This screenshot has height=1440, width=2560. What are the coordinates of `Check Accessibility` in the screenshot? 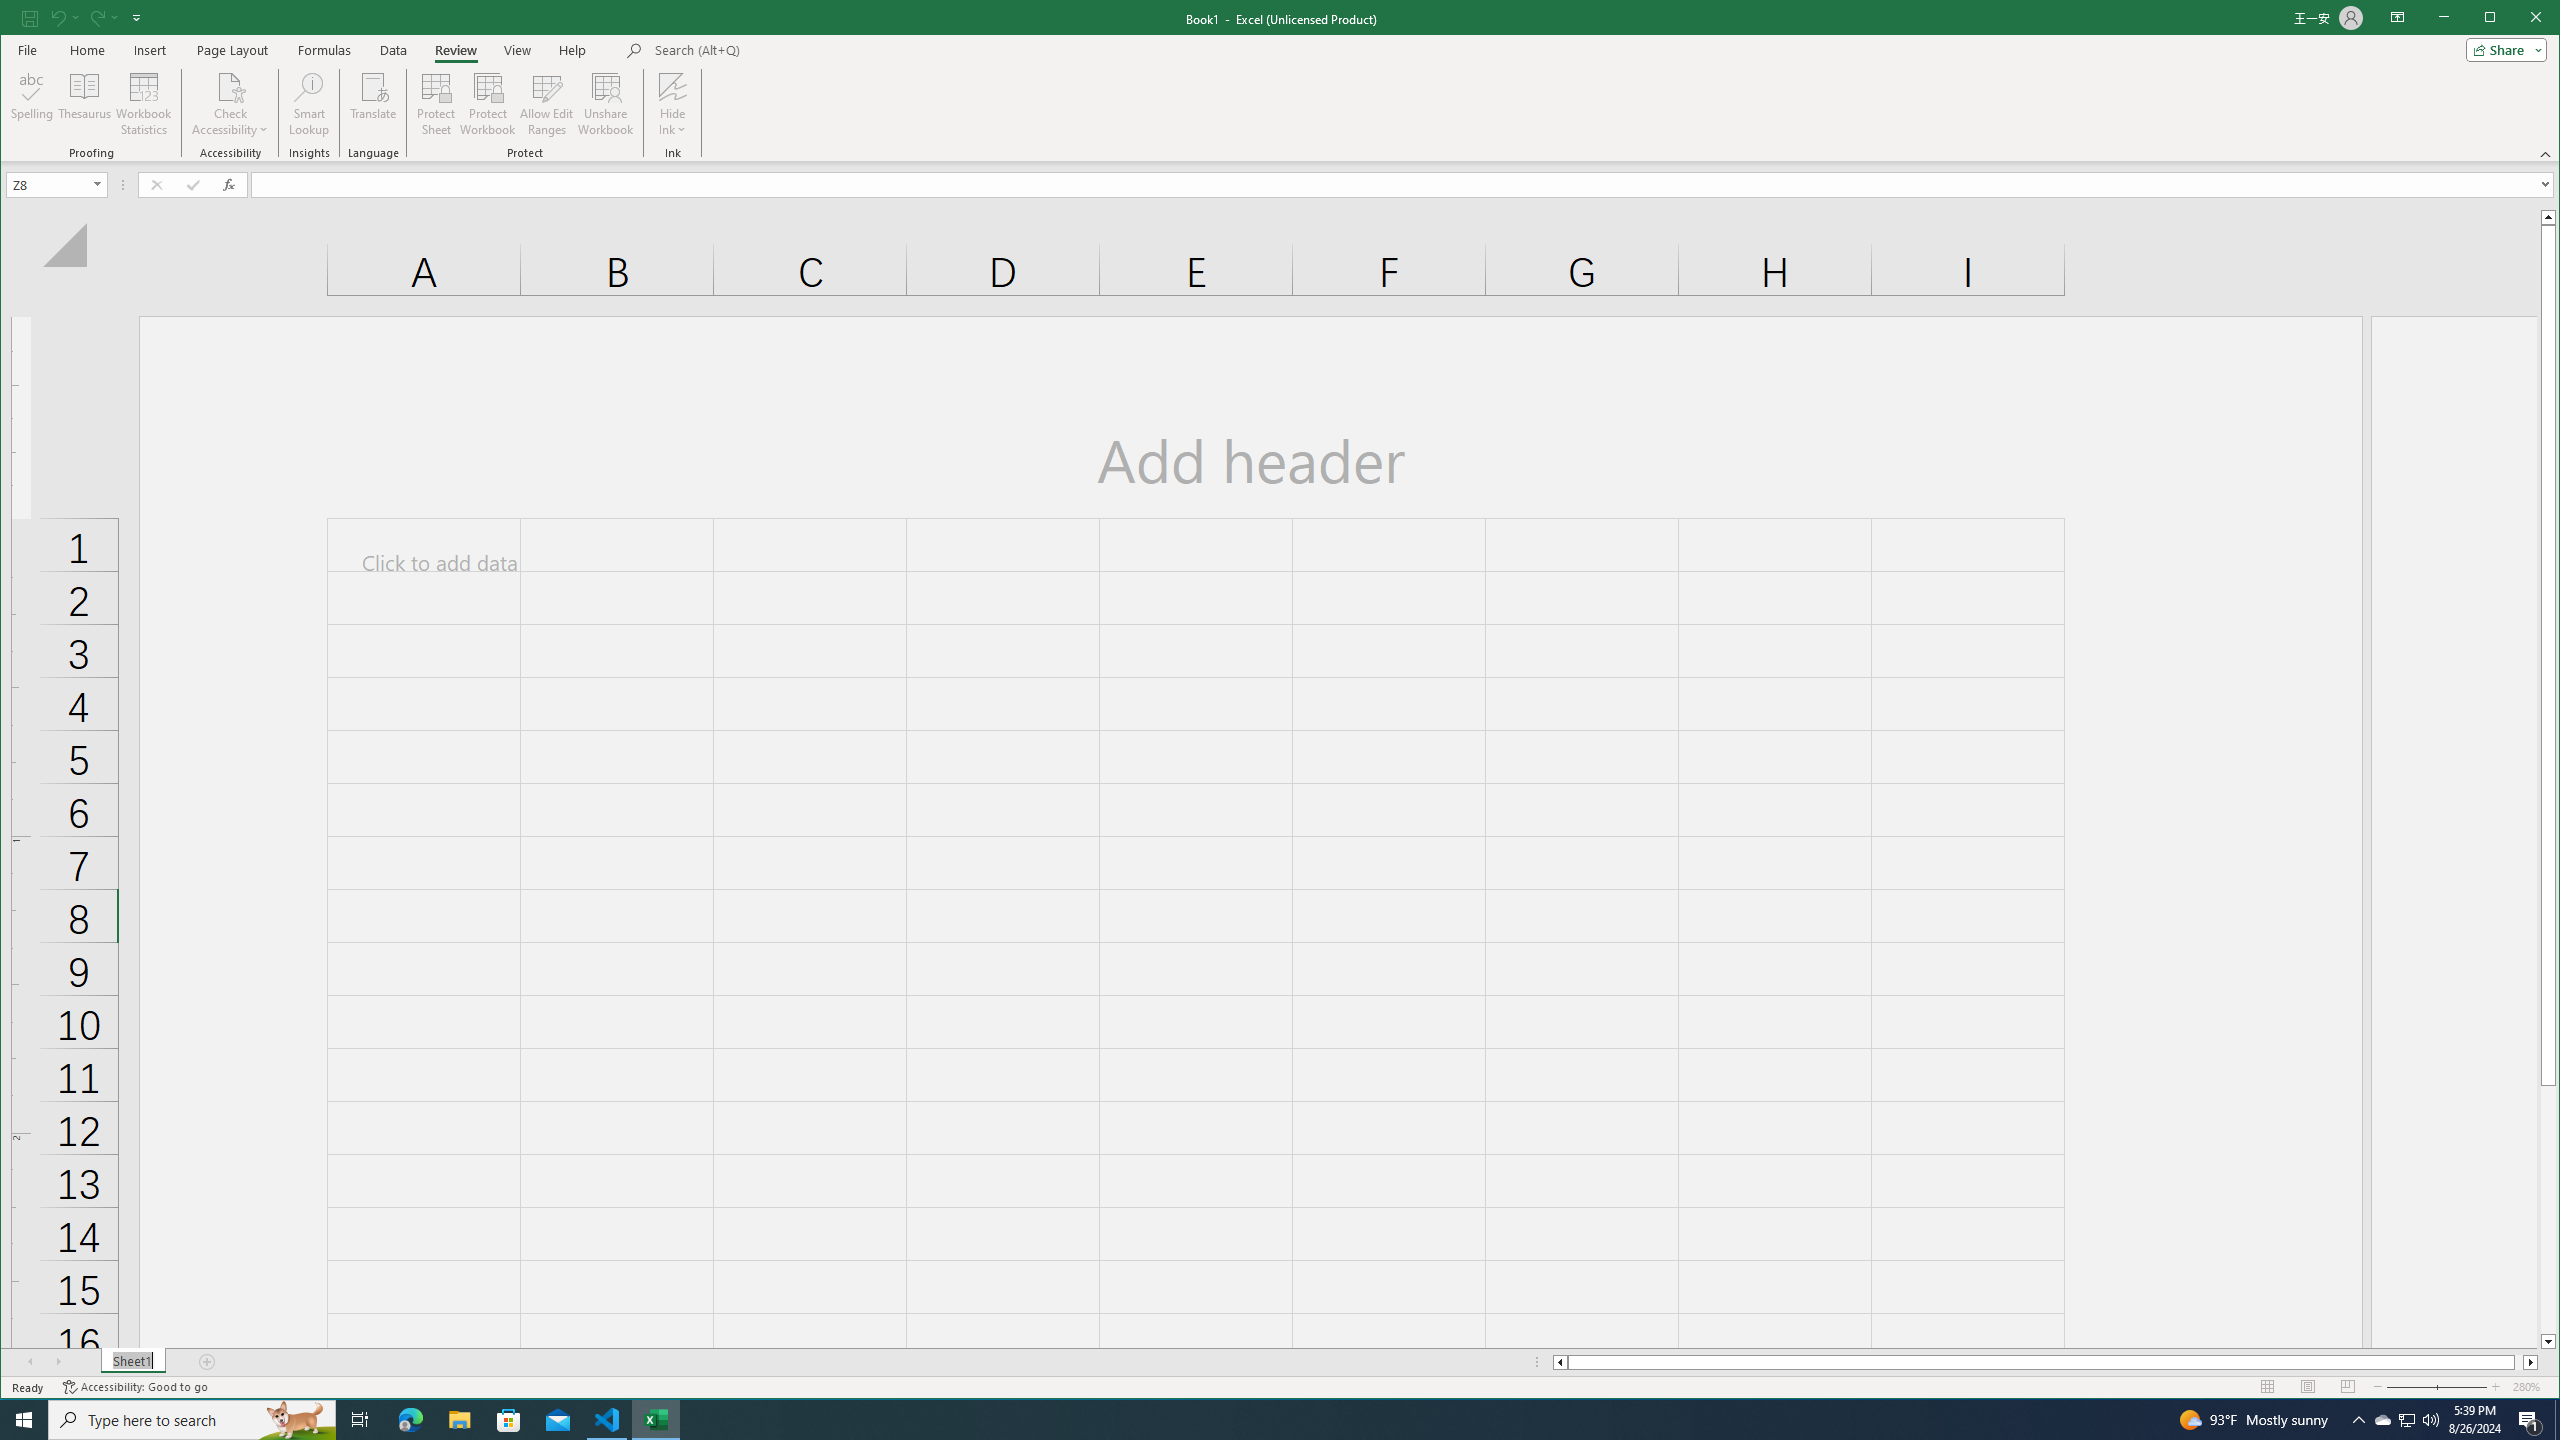 It's located at (230, 86).